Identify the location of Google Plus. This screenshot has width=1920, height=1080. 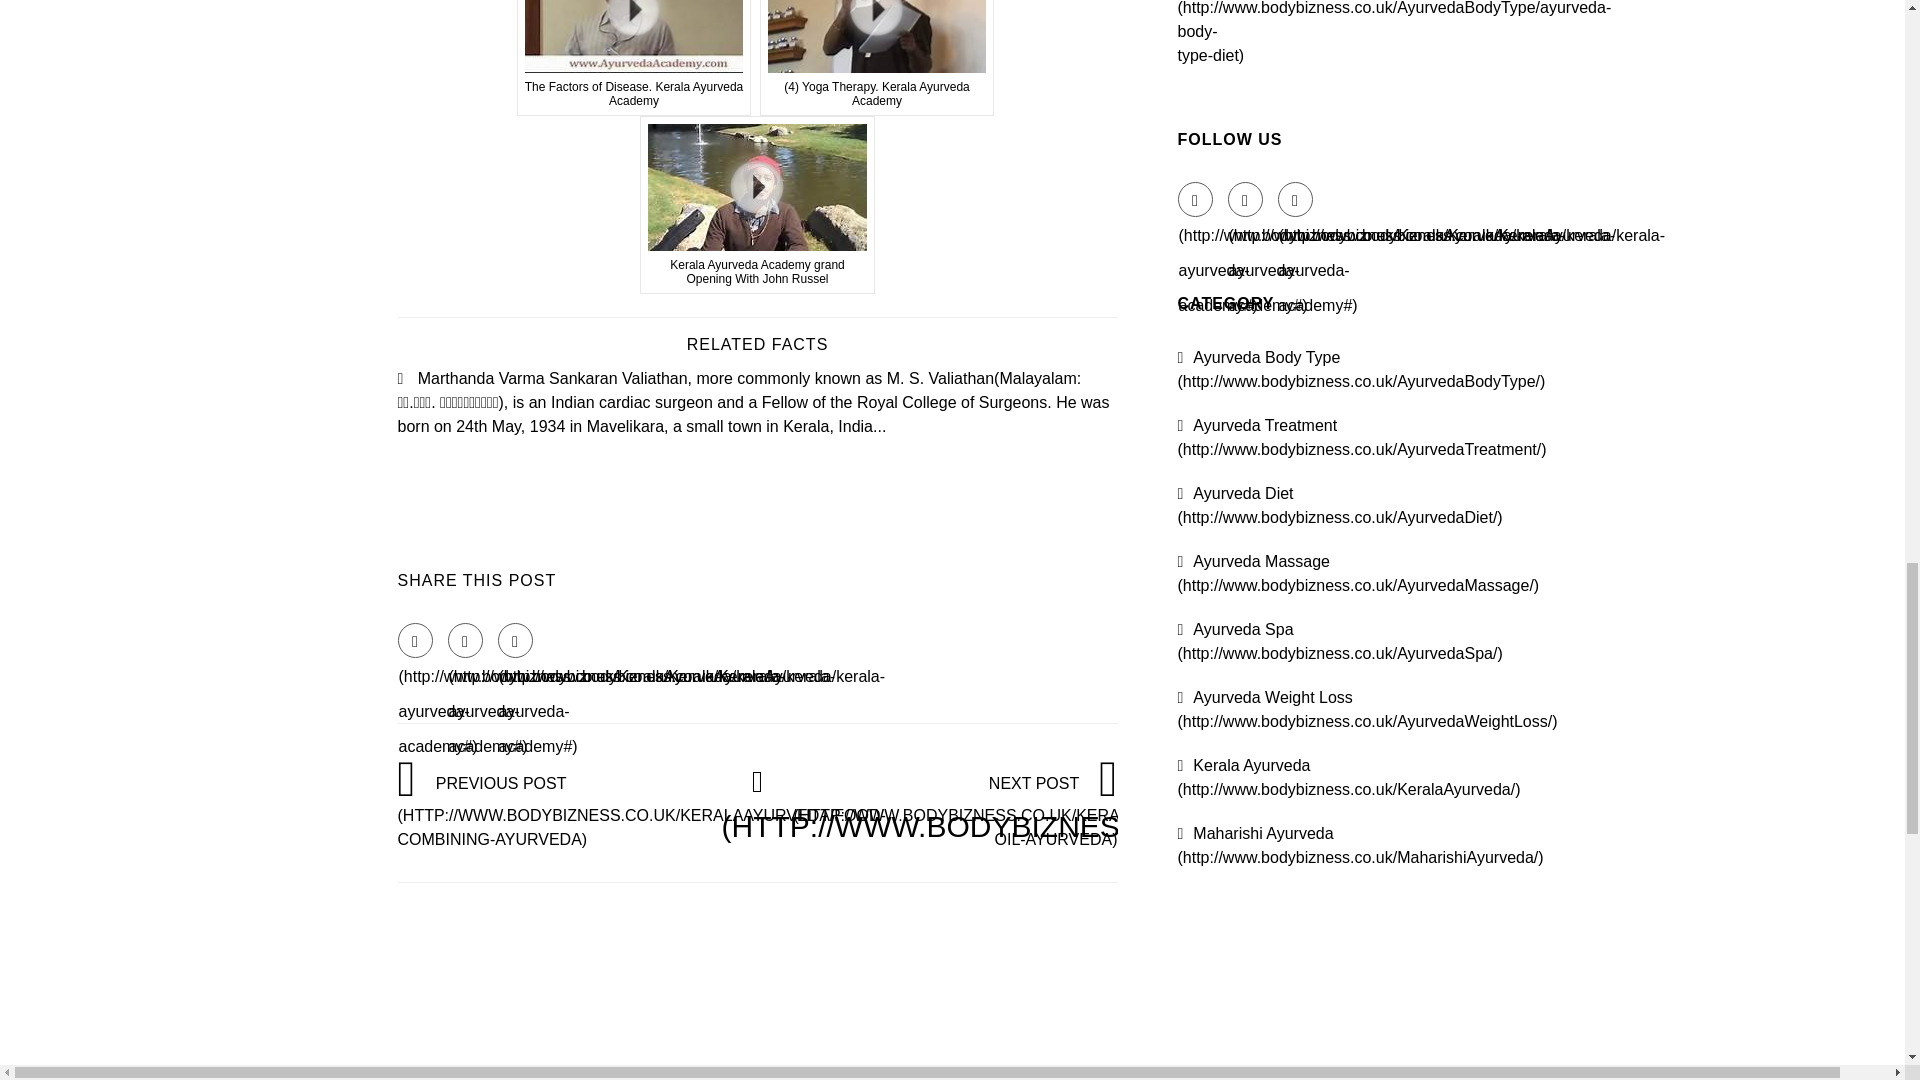
(1296, 200).